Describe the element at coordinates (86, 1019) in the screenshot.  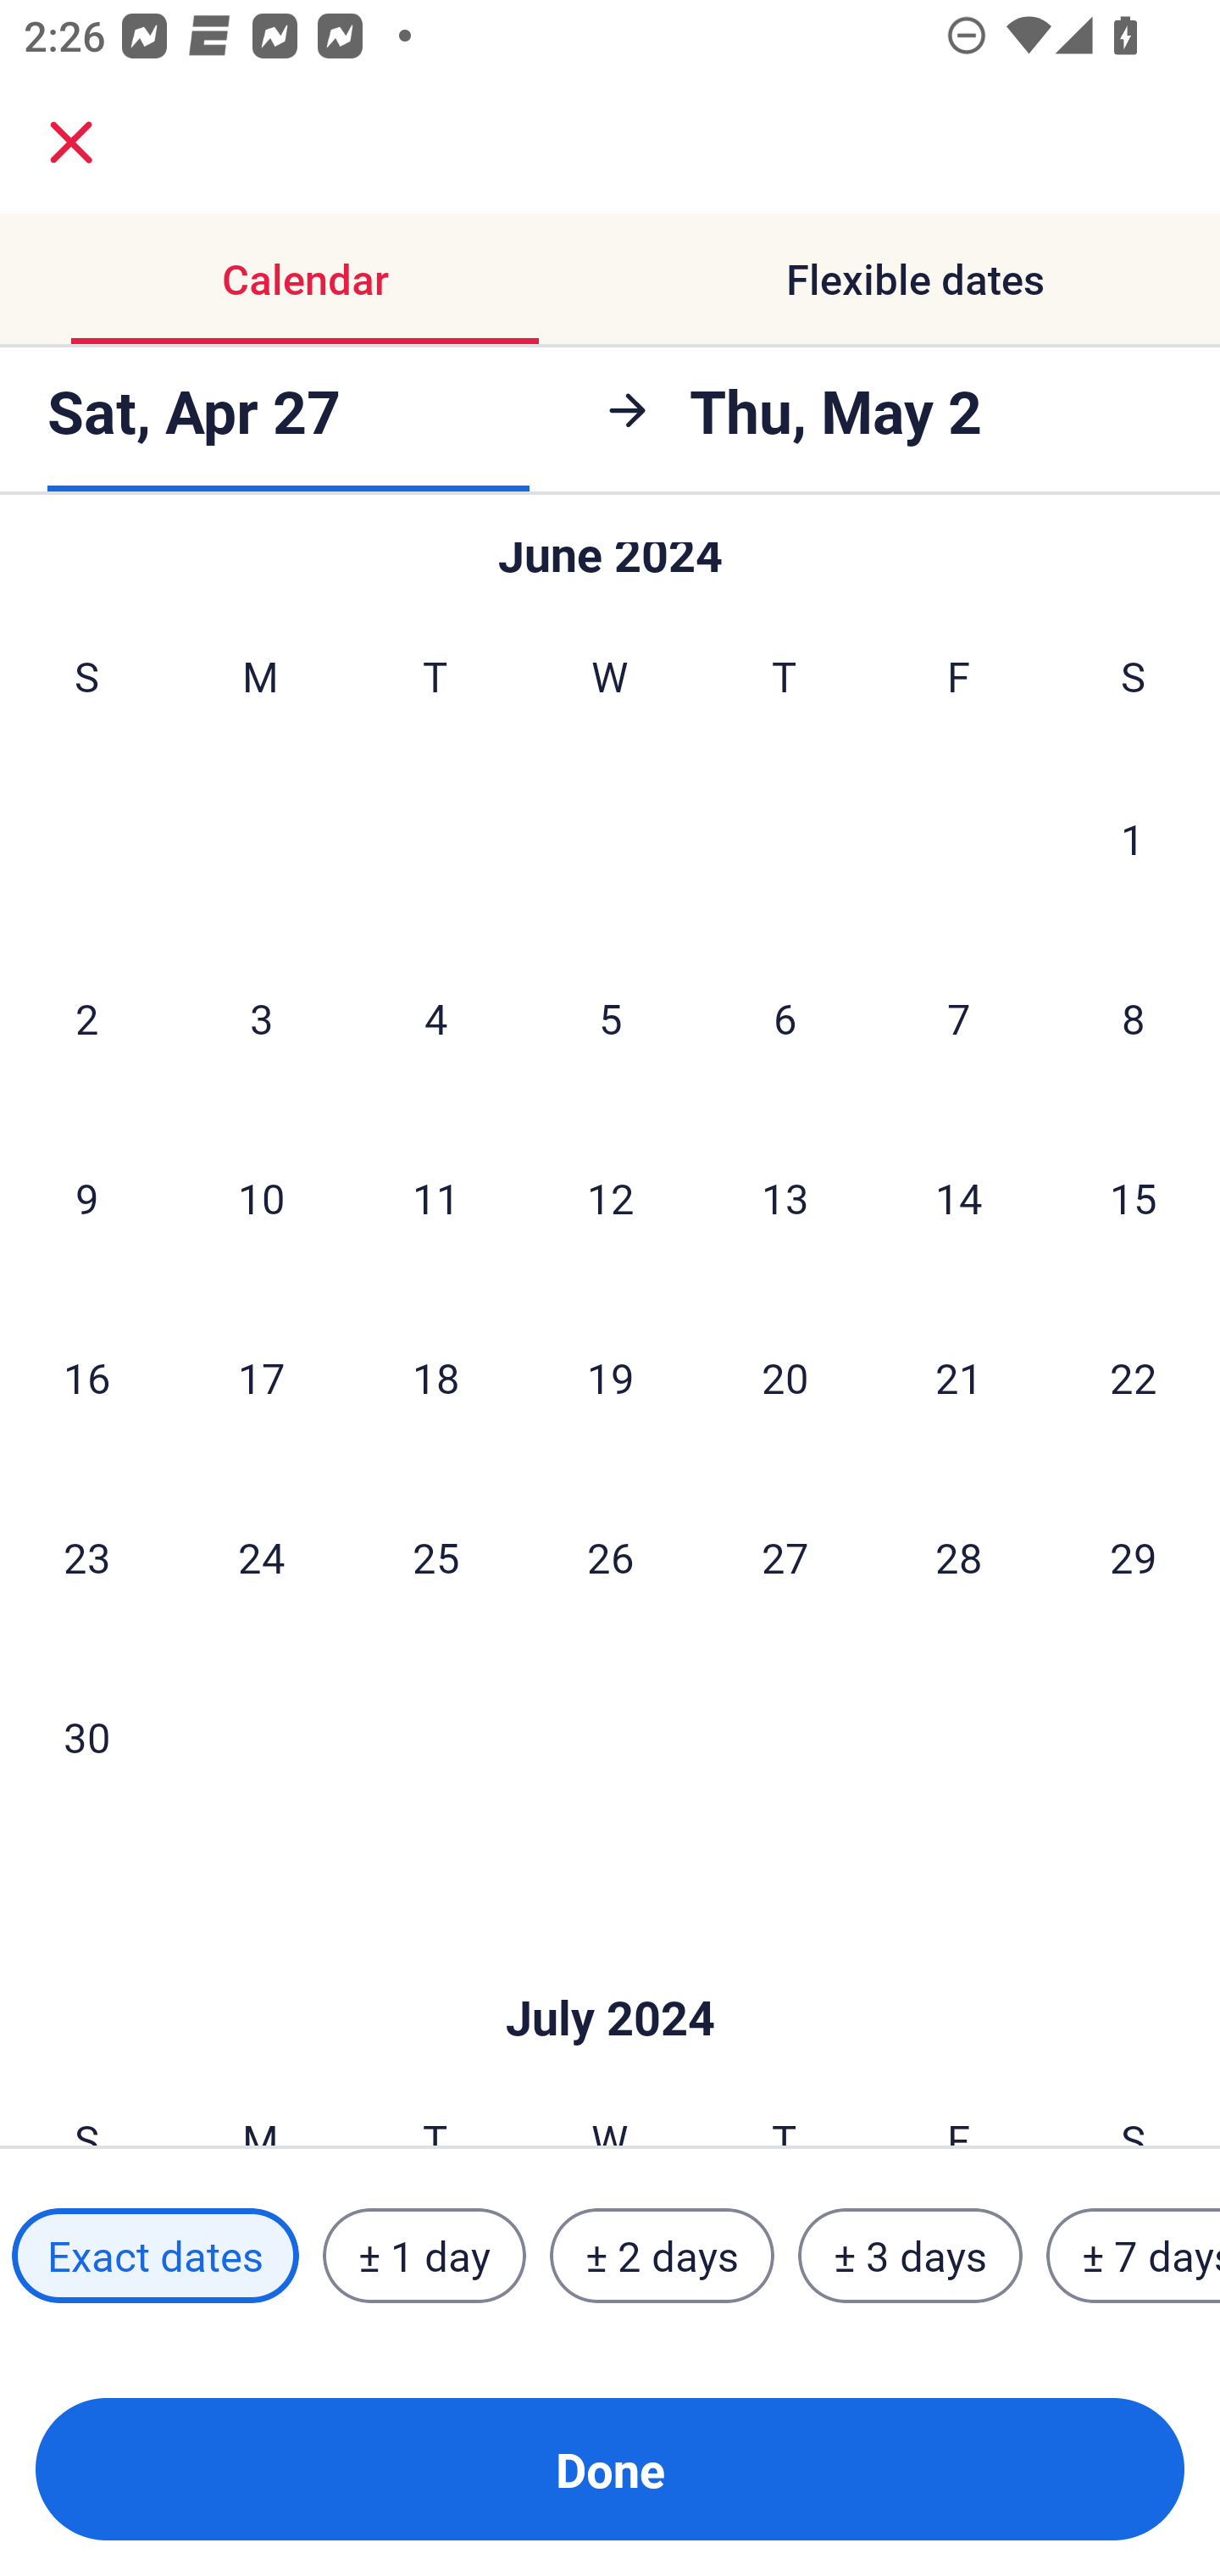
I see `2 Sunday, June 2, 2024` at that location.